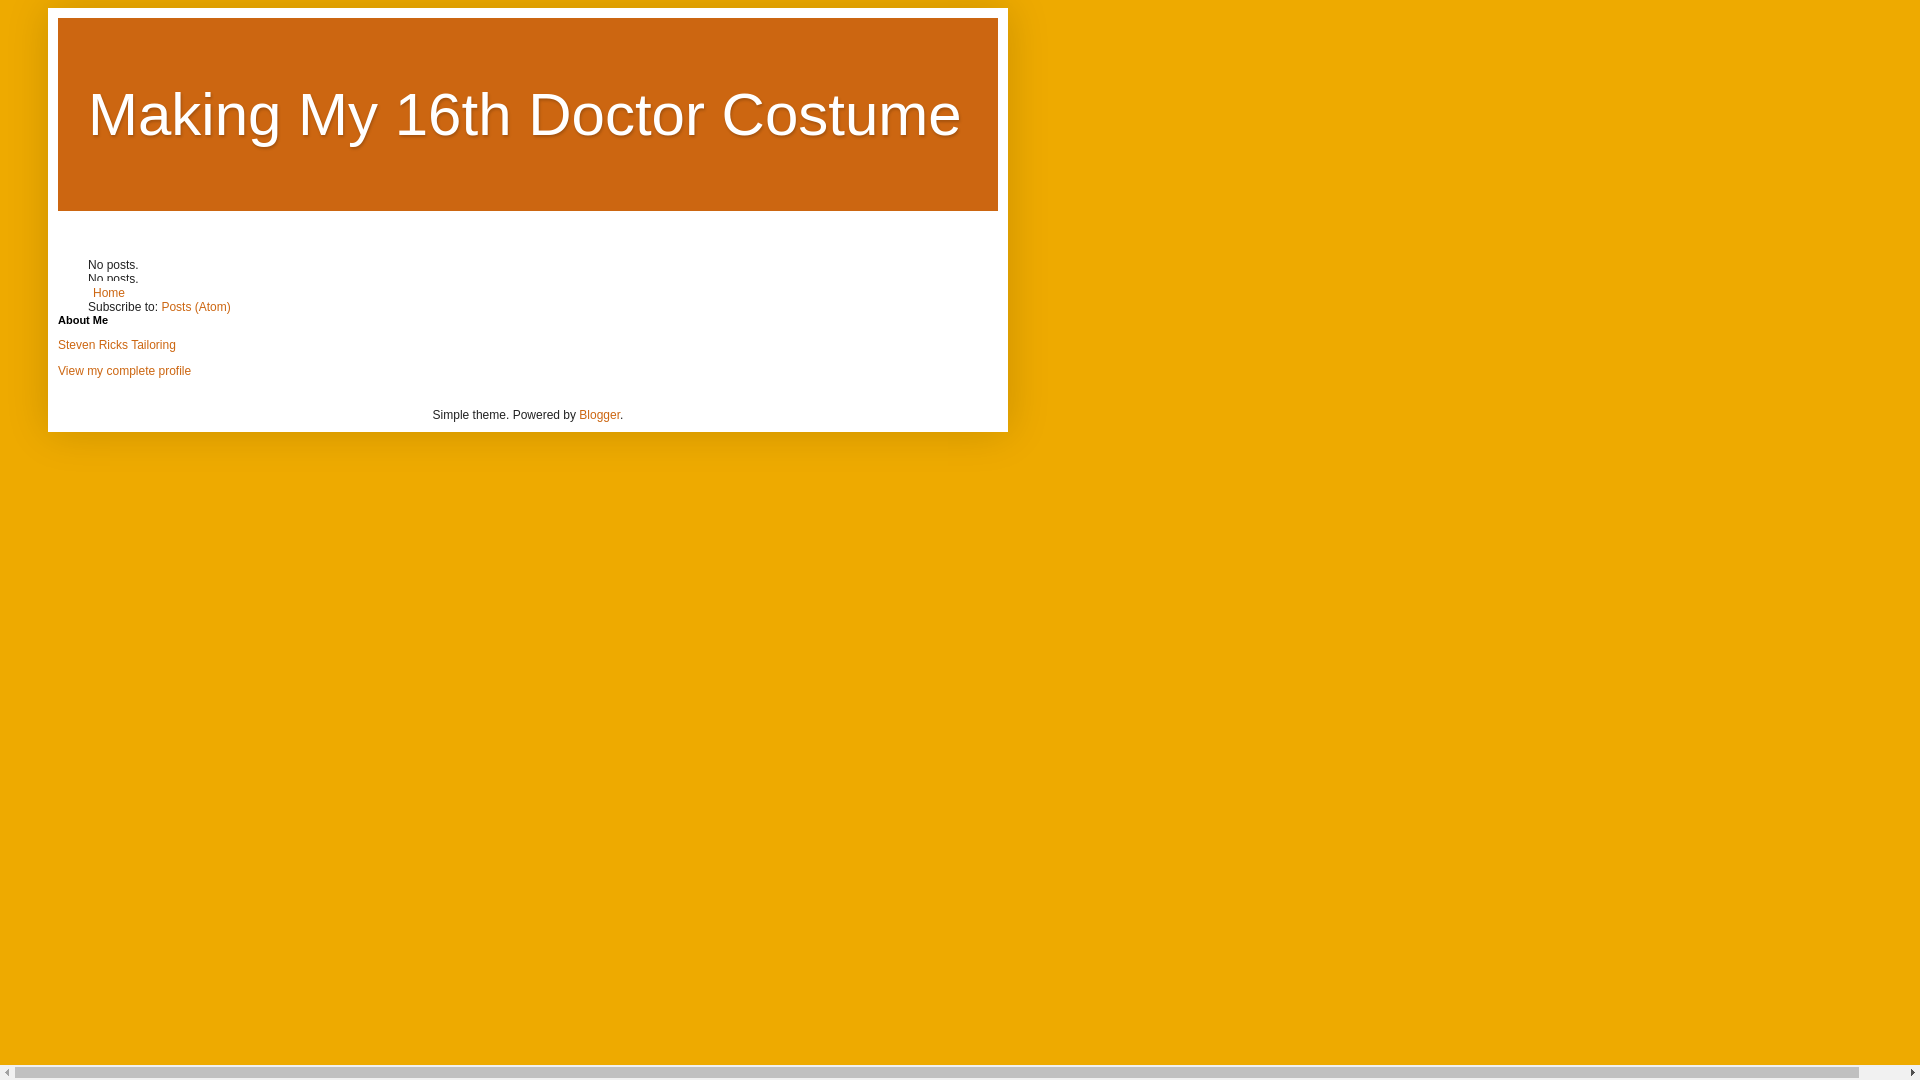  I want to click on View my complete profile, so click(124, 371).